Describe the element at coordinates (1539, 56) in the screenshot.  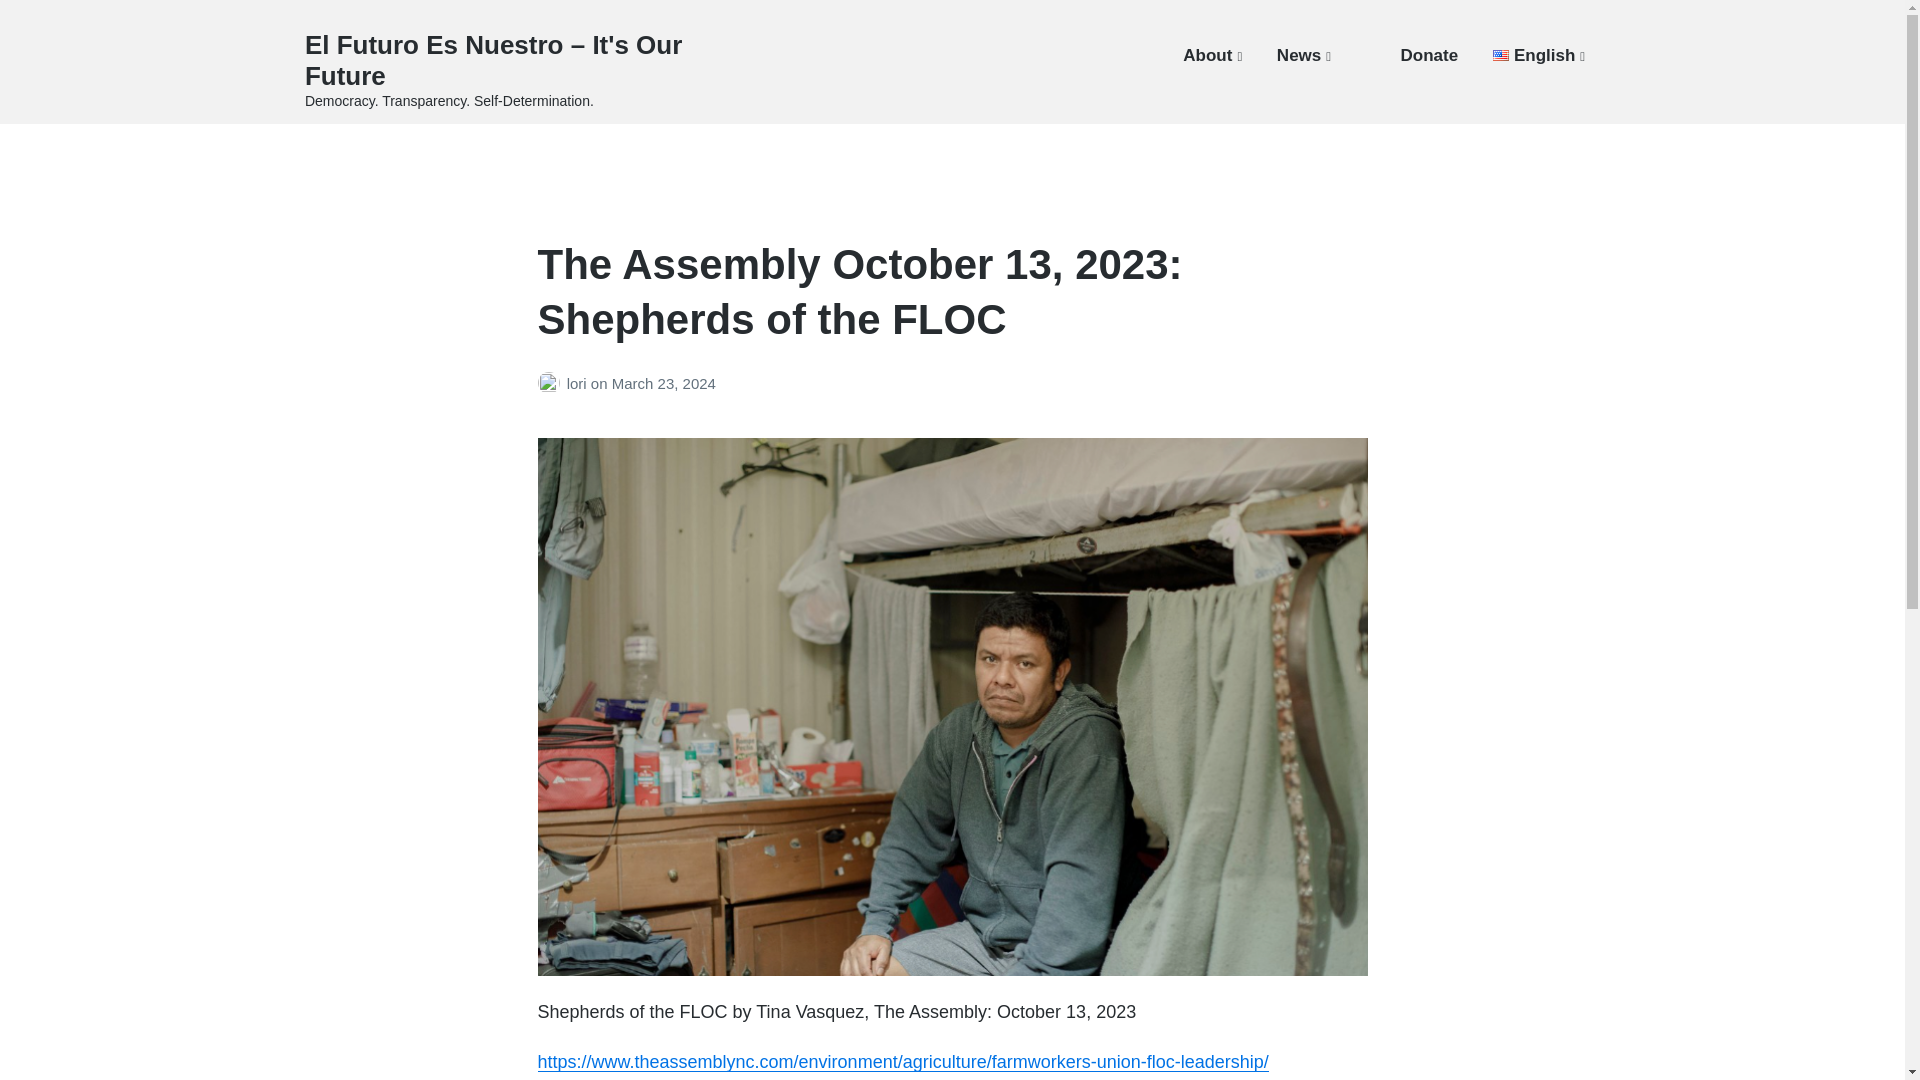
I see `English` at that location.